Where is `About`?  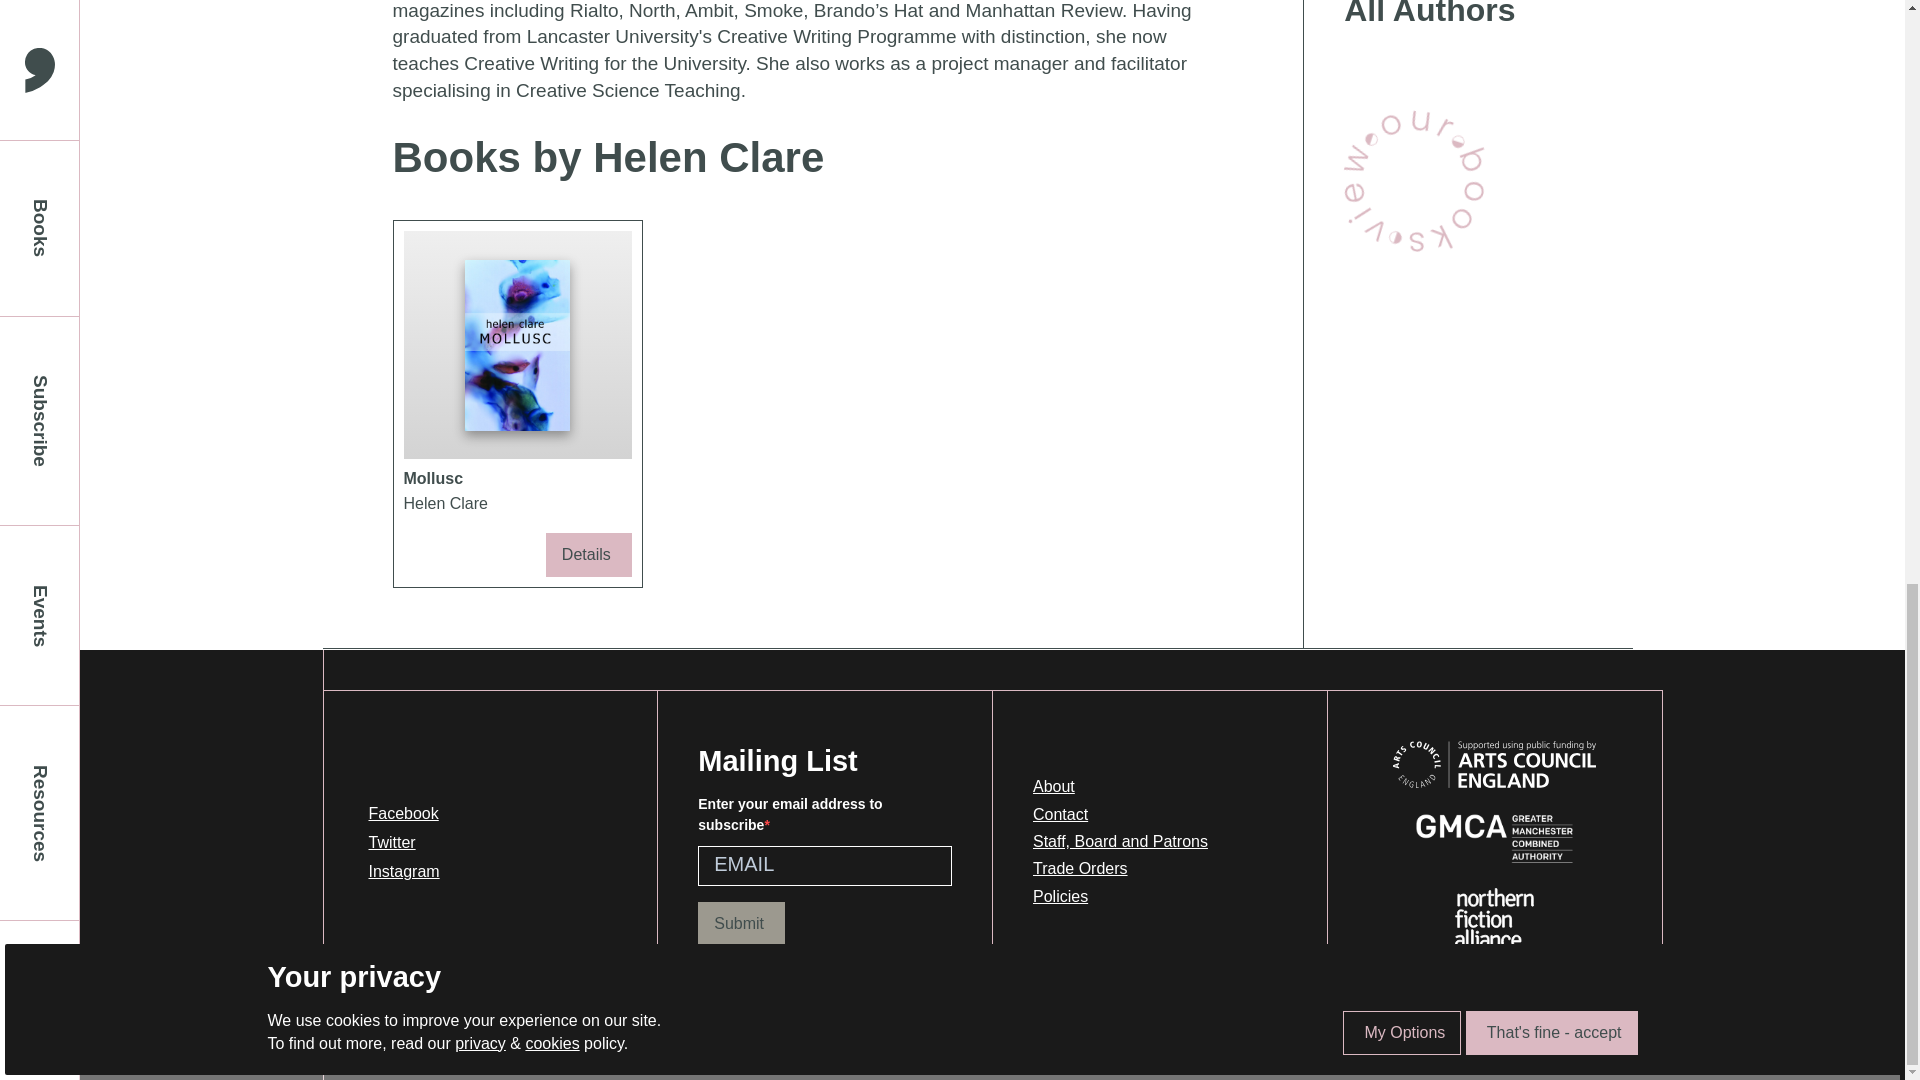
About is located at coordinates (1120, 787).